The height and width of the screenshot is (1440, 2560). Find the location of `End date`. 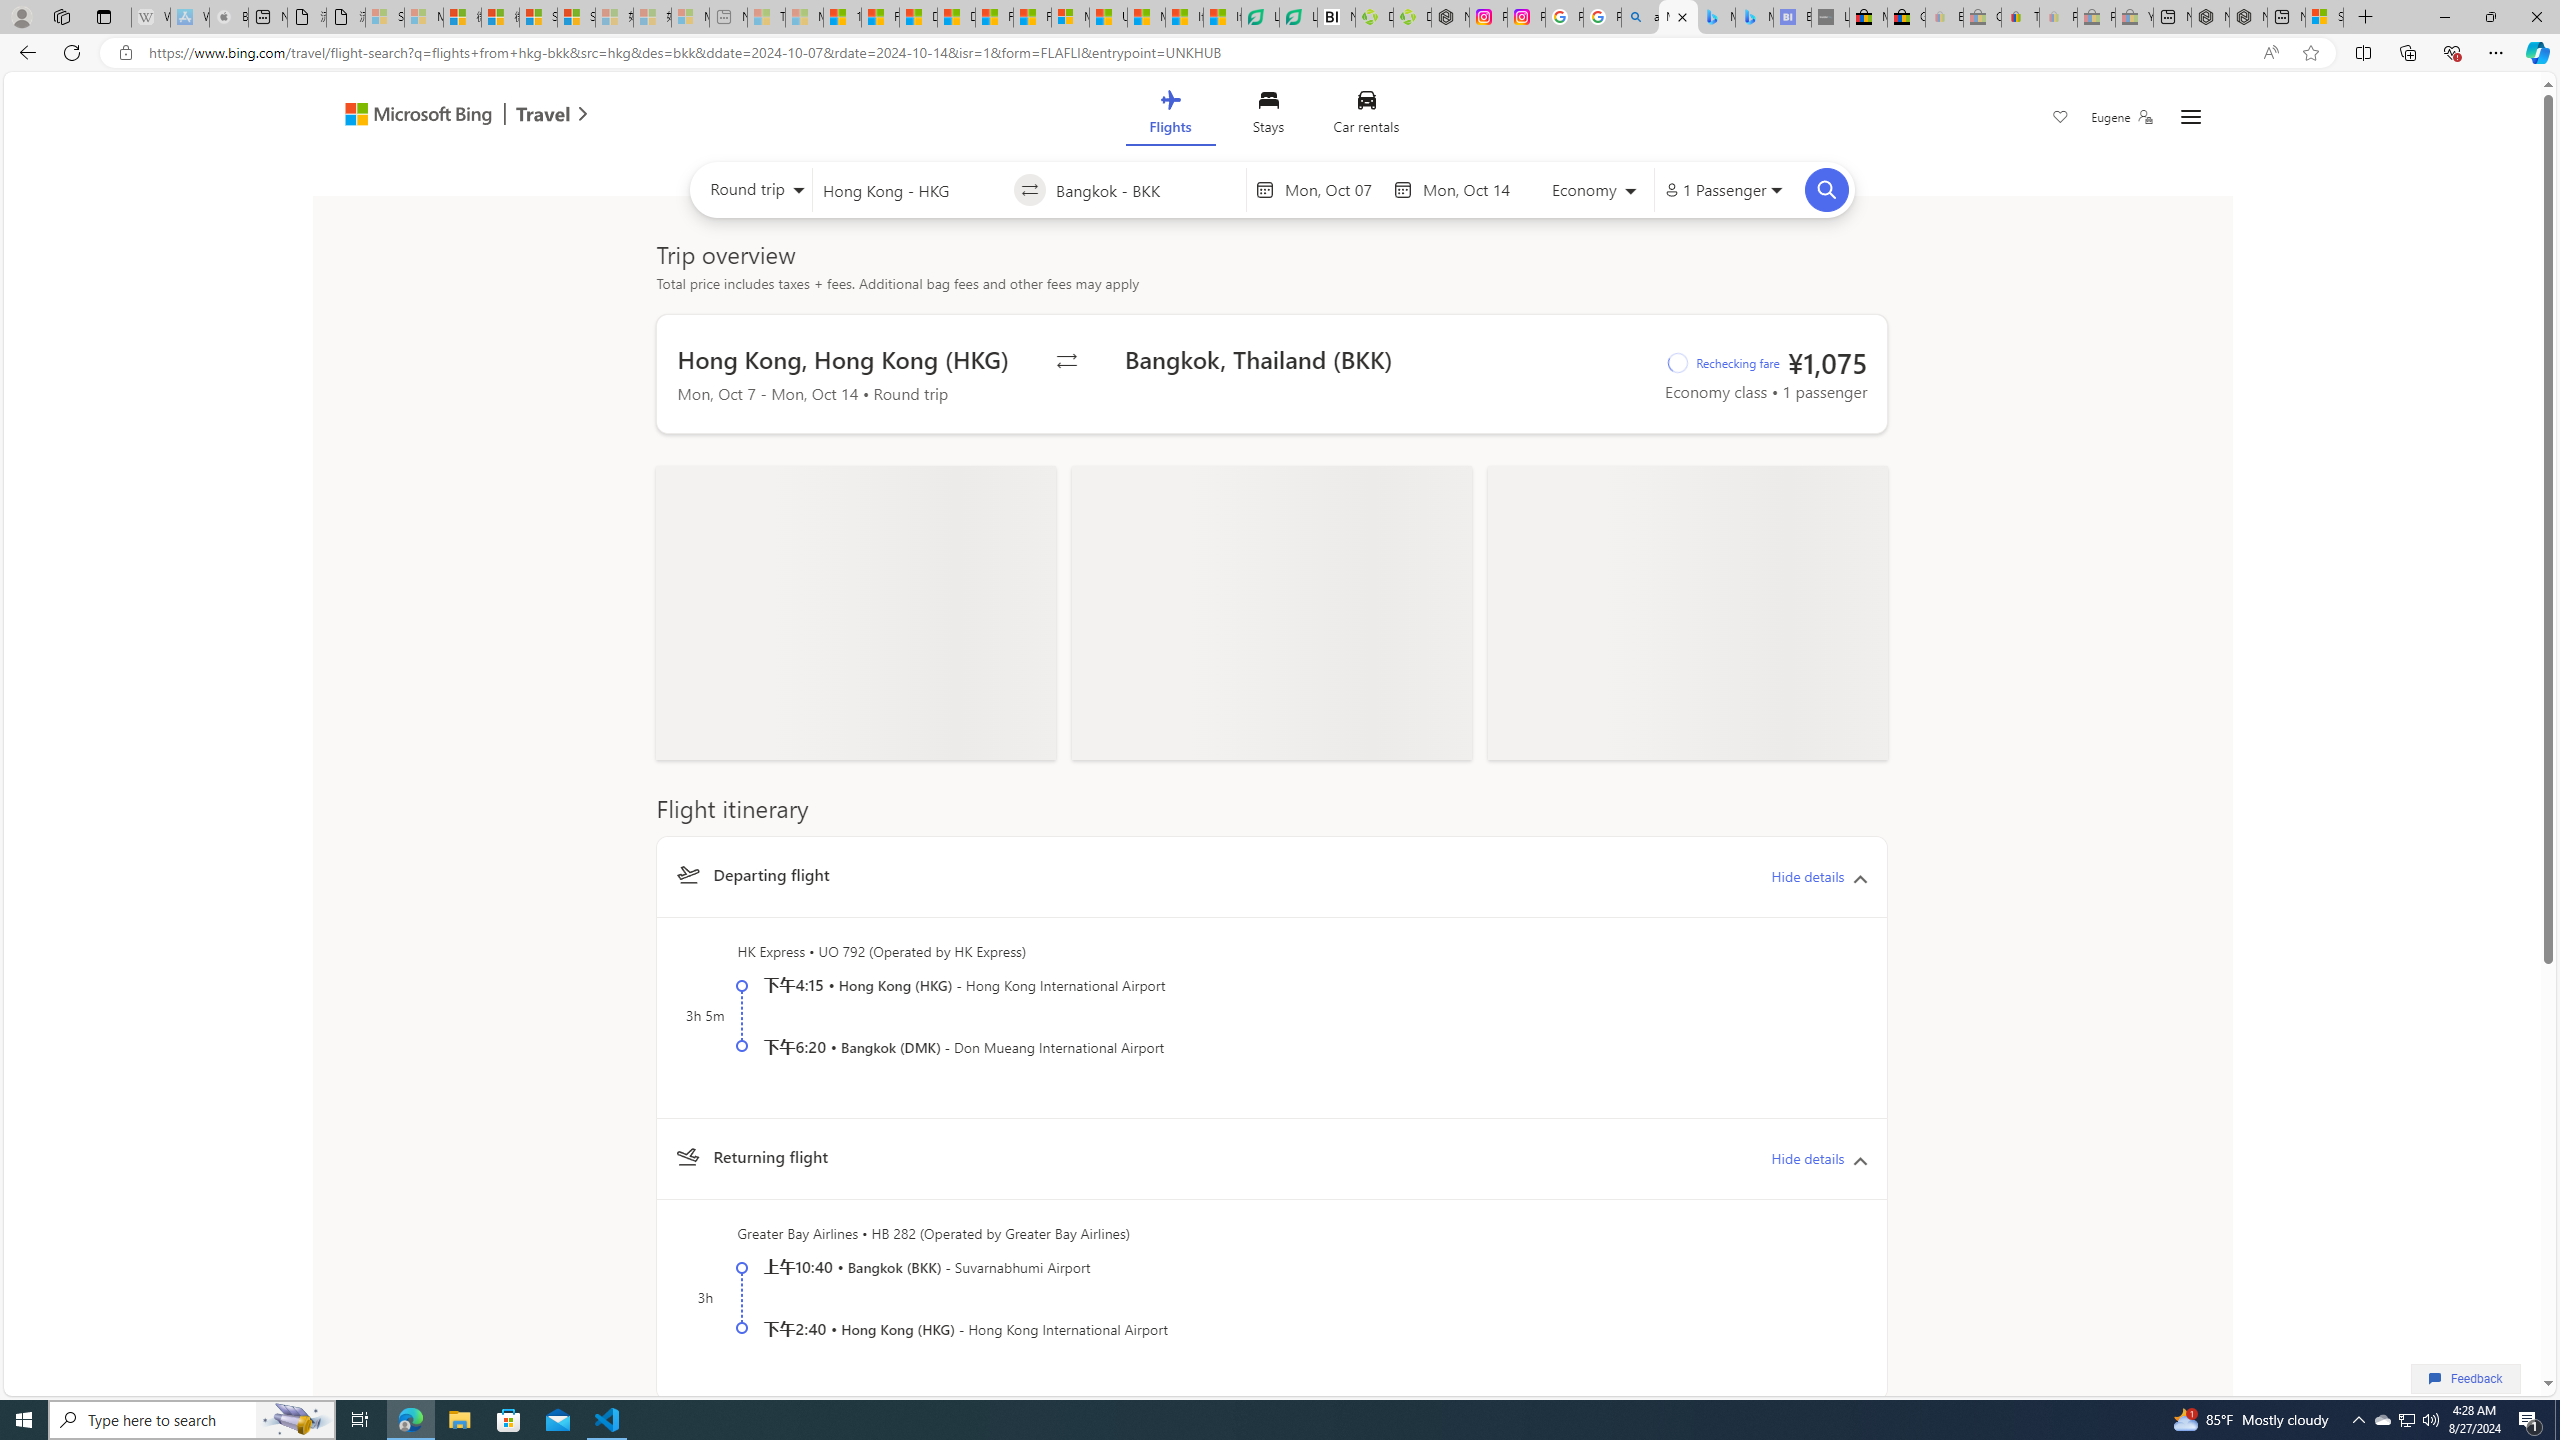

End date is located at coordinates (1470, 190).